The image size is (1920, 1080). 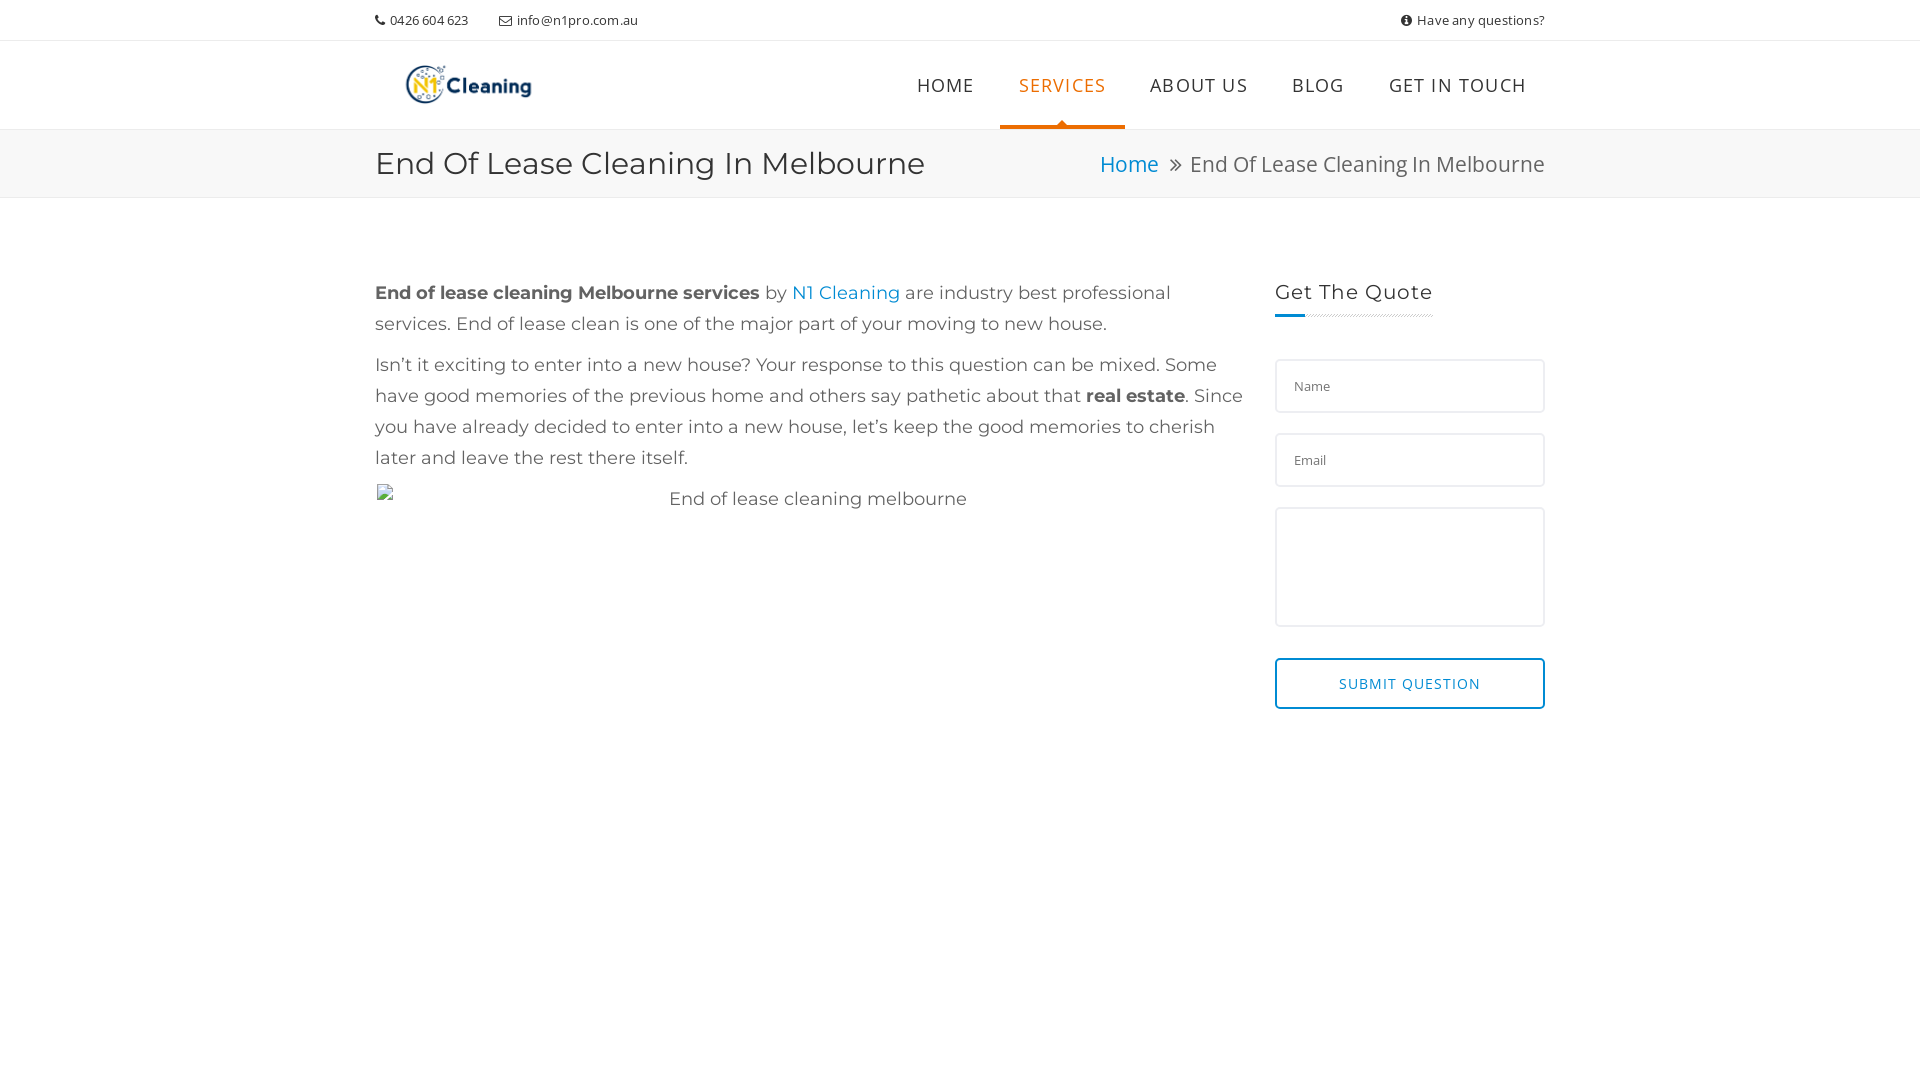 I want to click on info@n1pro.com.au, so click(x=578, y=20).